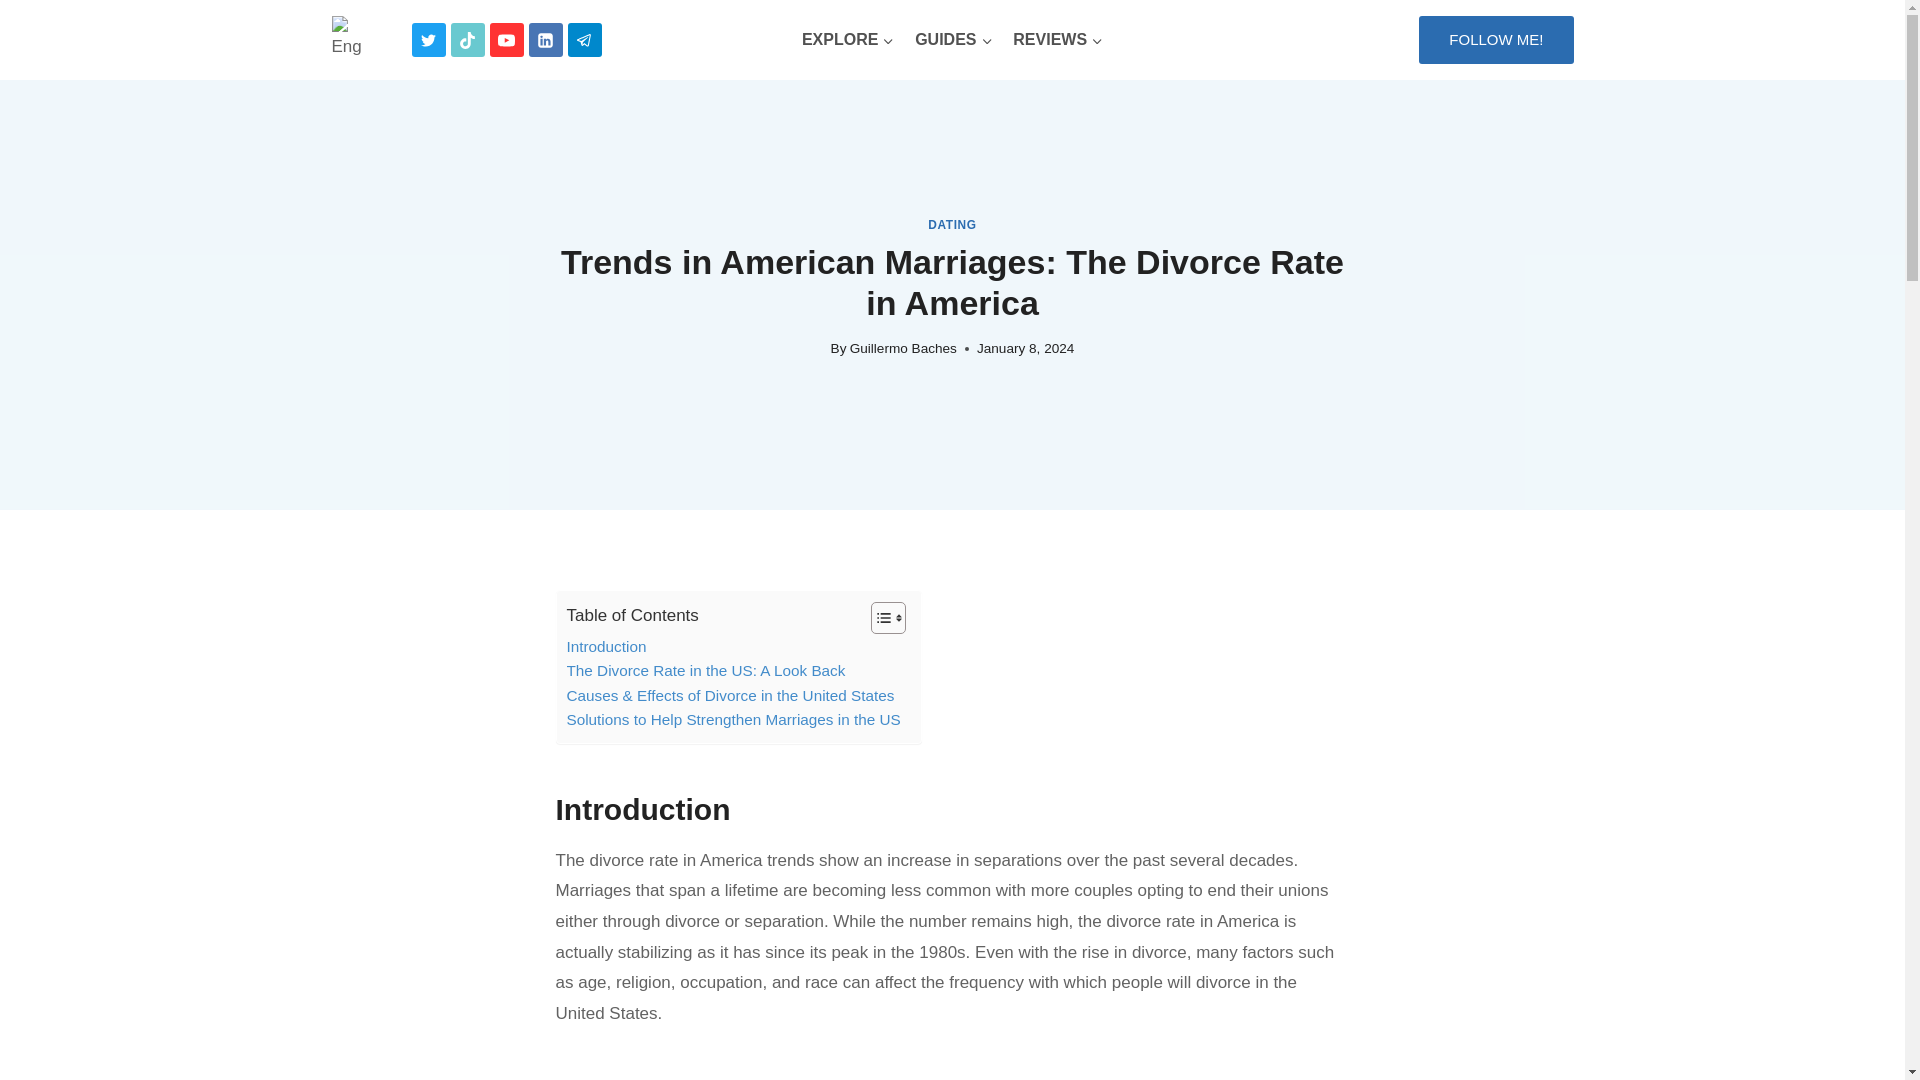  Describe the element at coordinates (953, 39) in the screenshot. I see `GUIDES` at that location.